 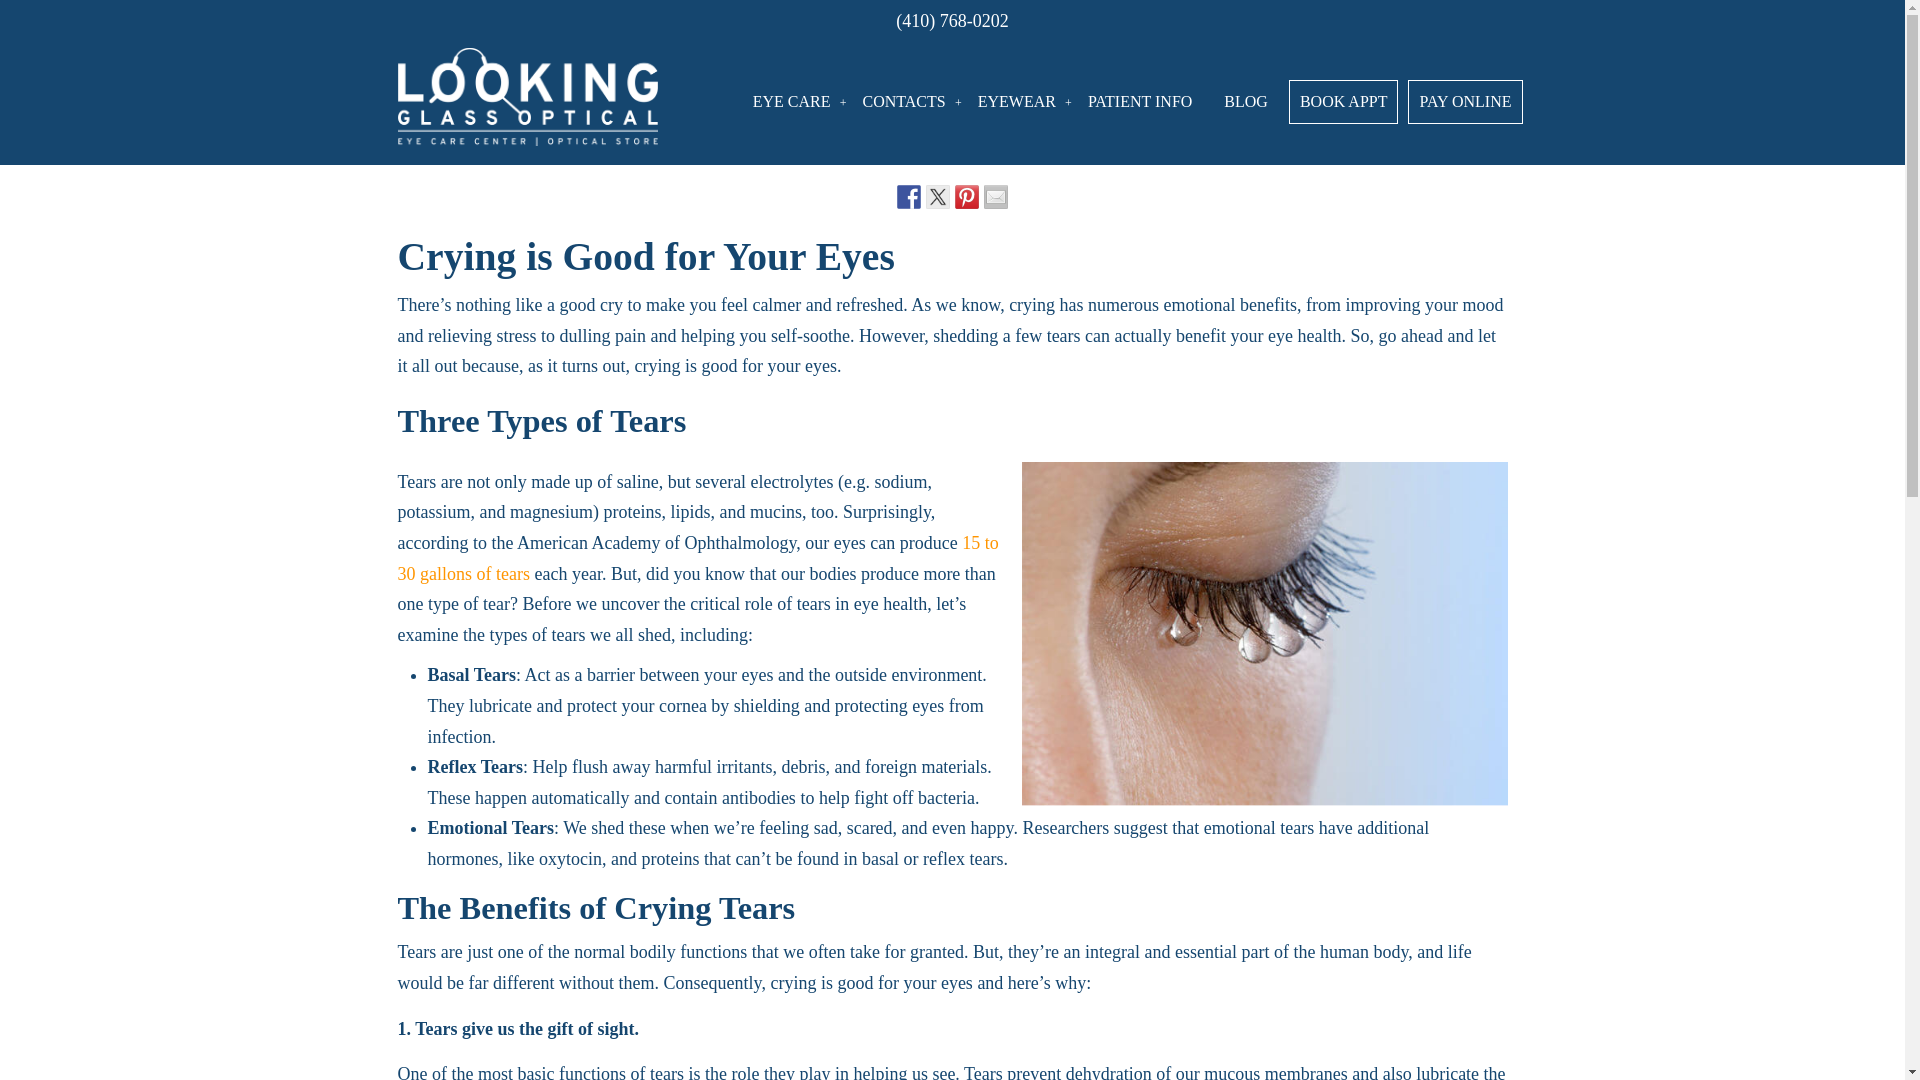 I want to click on BLOG, so click(x=1246, y=102).